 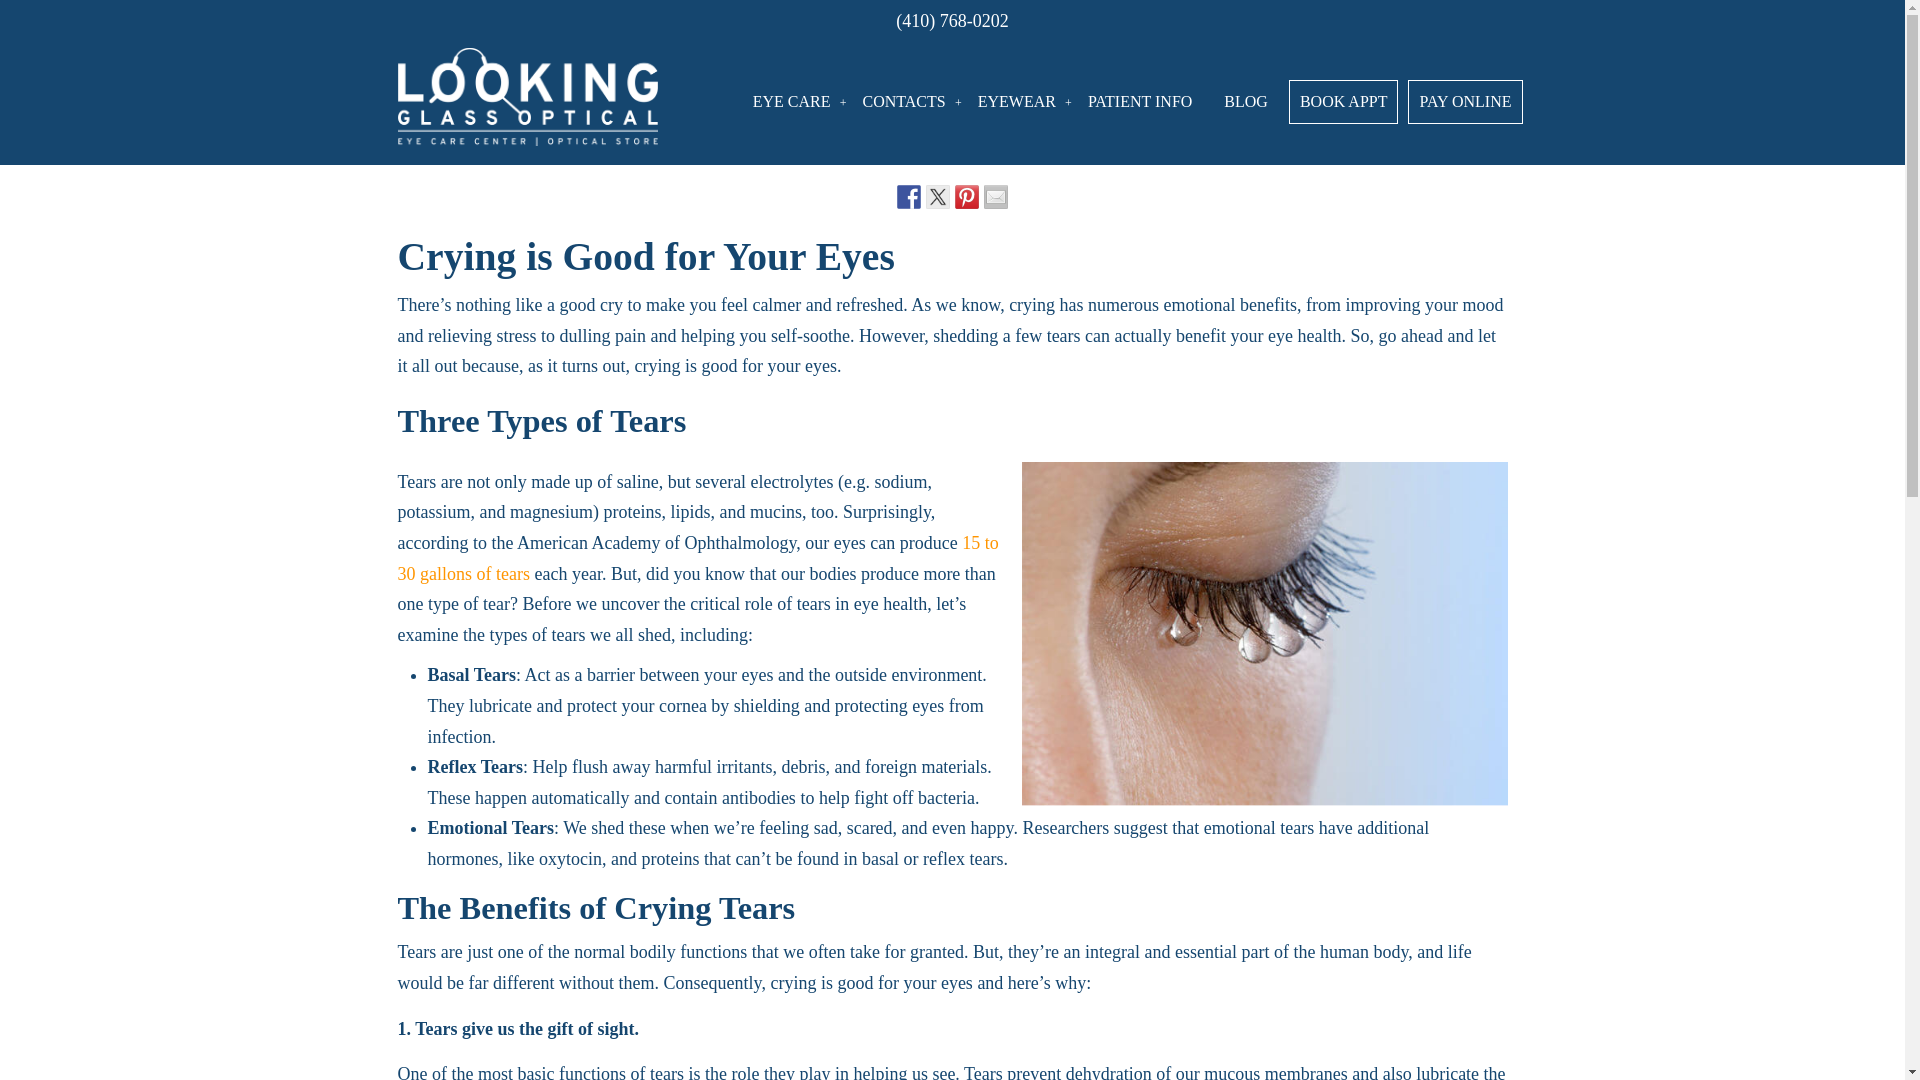 I want to click on BLOG, so click(x=1246, y=102).